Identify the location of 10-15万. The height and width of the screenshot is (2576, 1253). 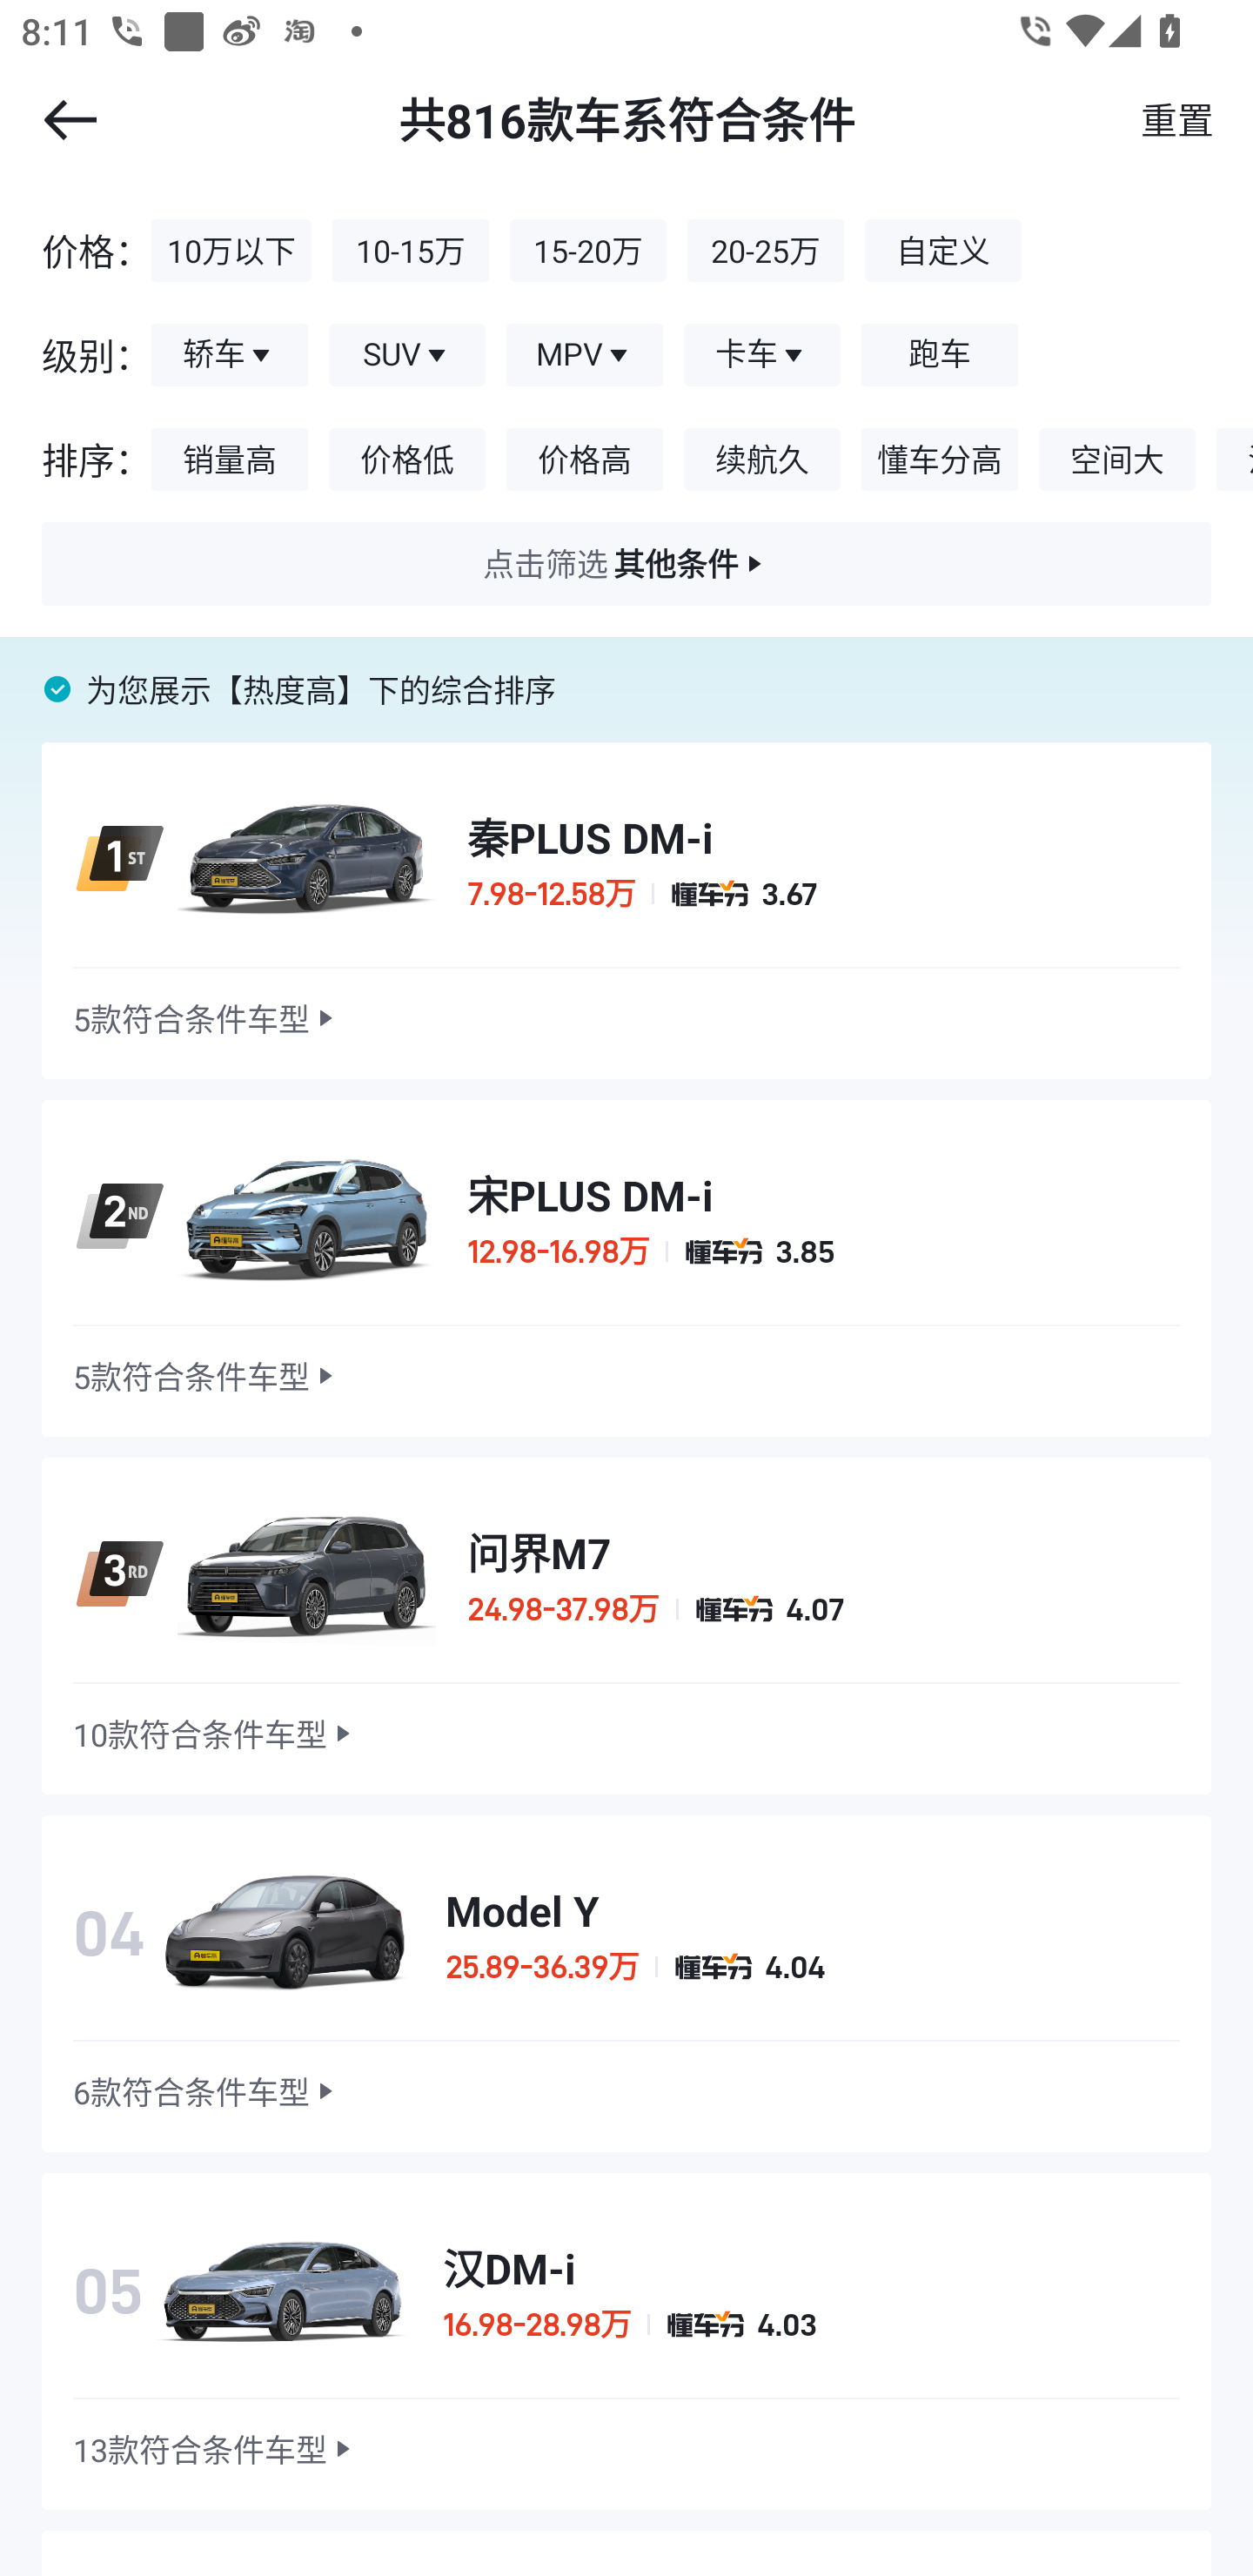
(410, 249).